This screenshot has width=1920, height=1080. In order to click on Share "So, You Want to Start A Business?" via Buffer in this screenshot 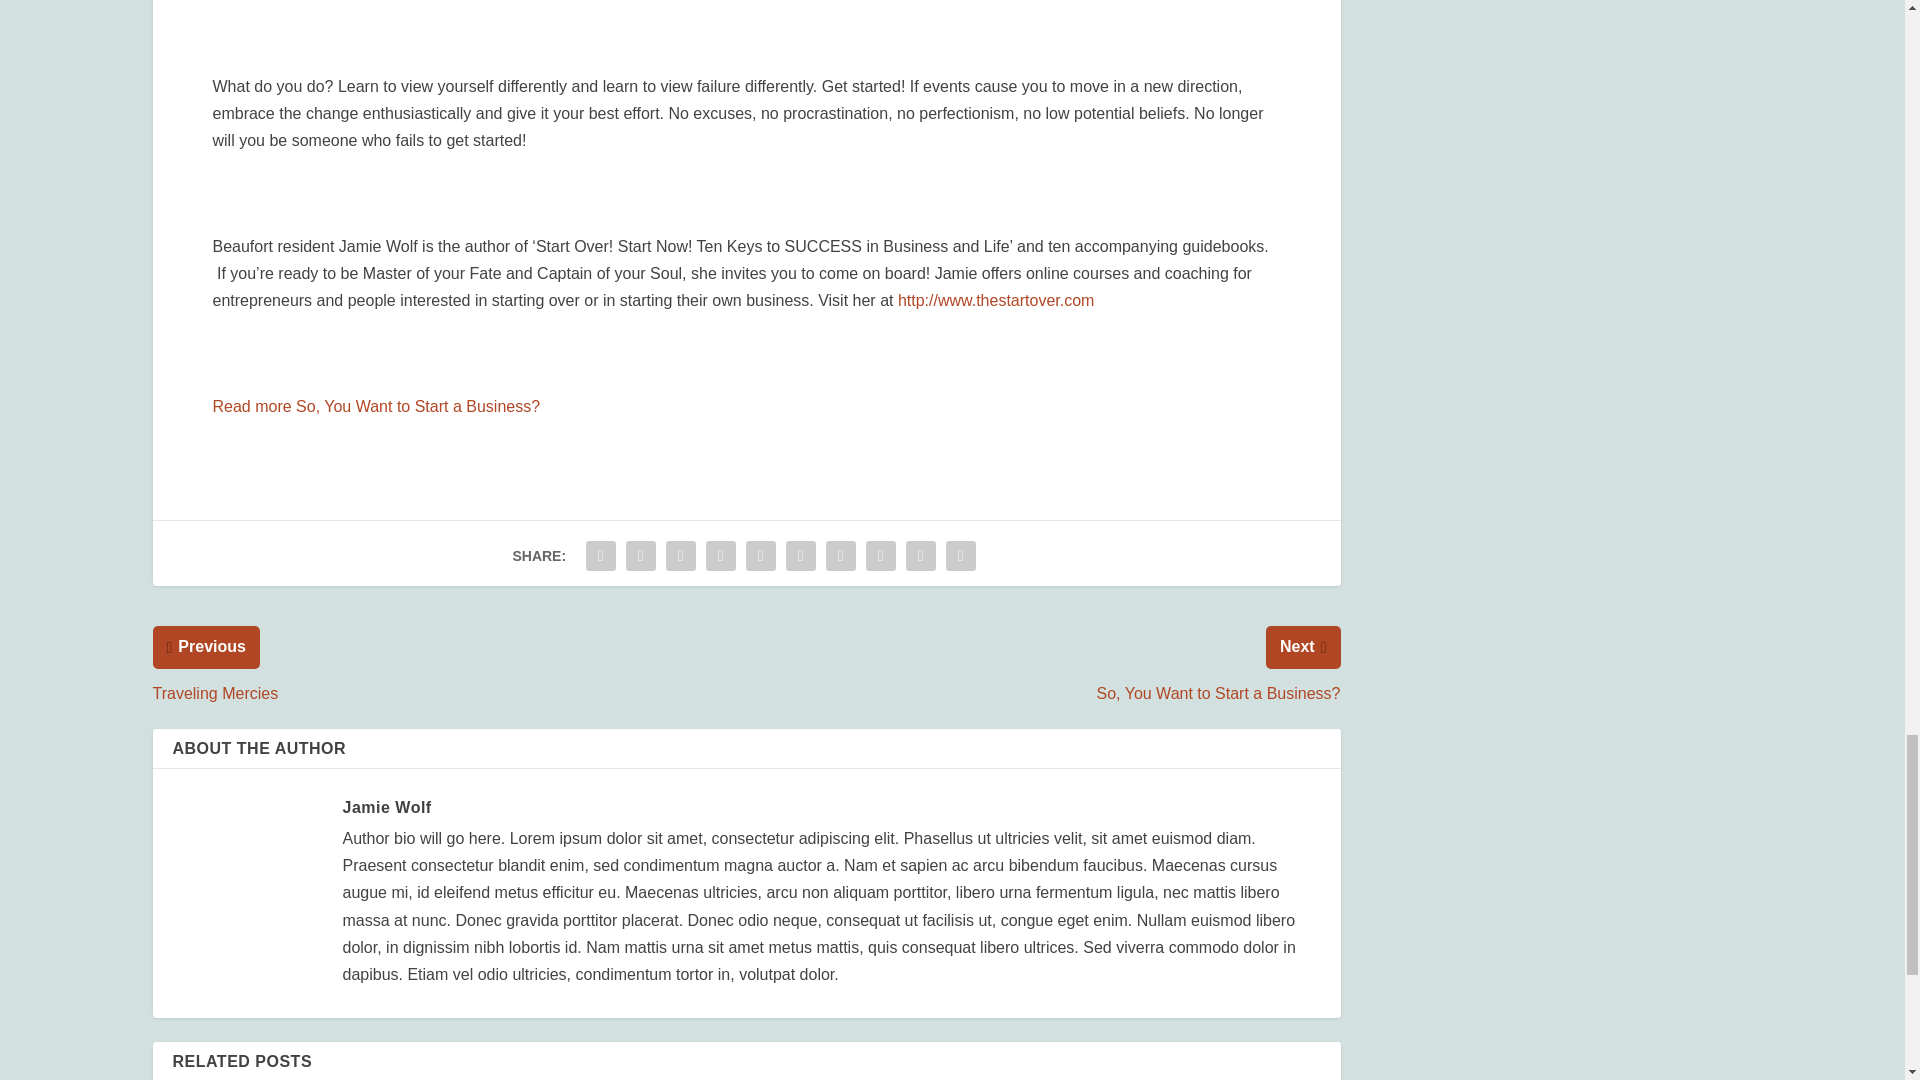, I will do `click(840, 555)`.